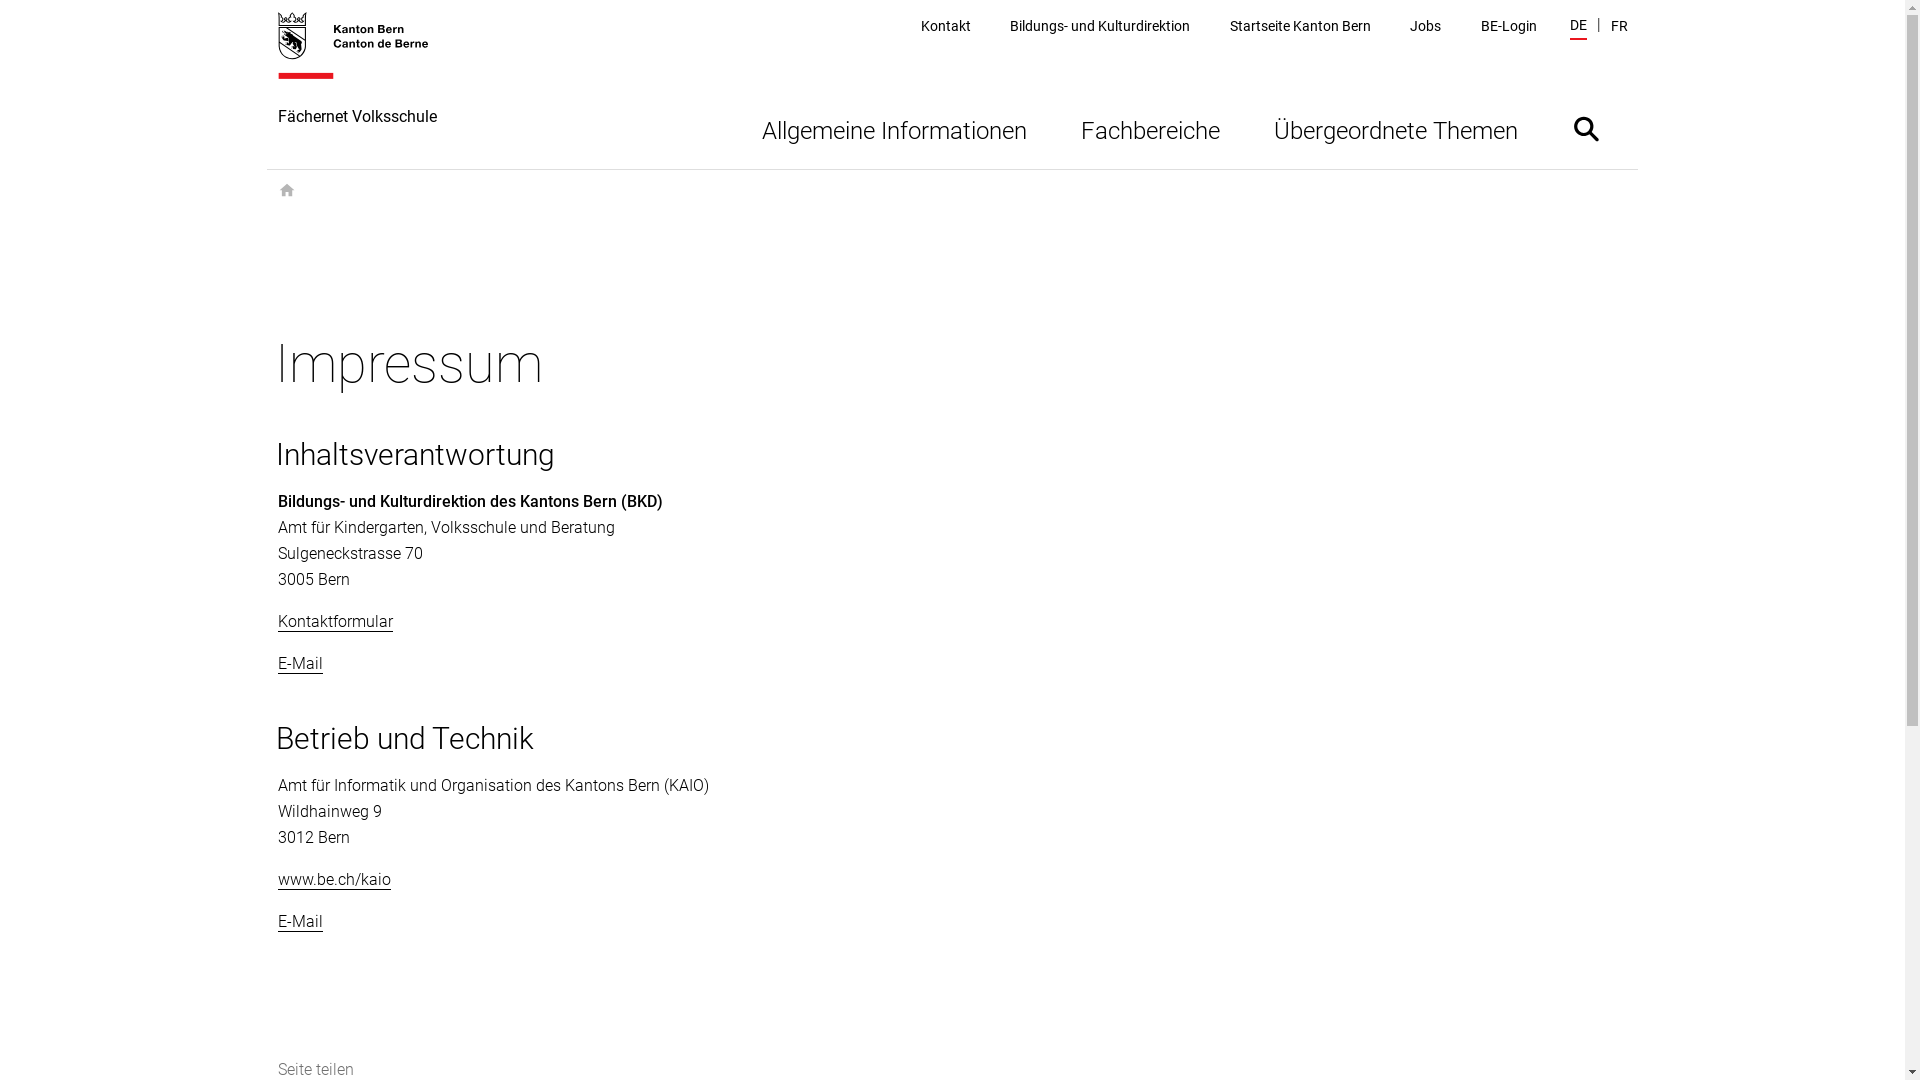  Describe the element at coordinates (300, 664) in the screenshot. I see `E-Mail` at that location.